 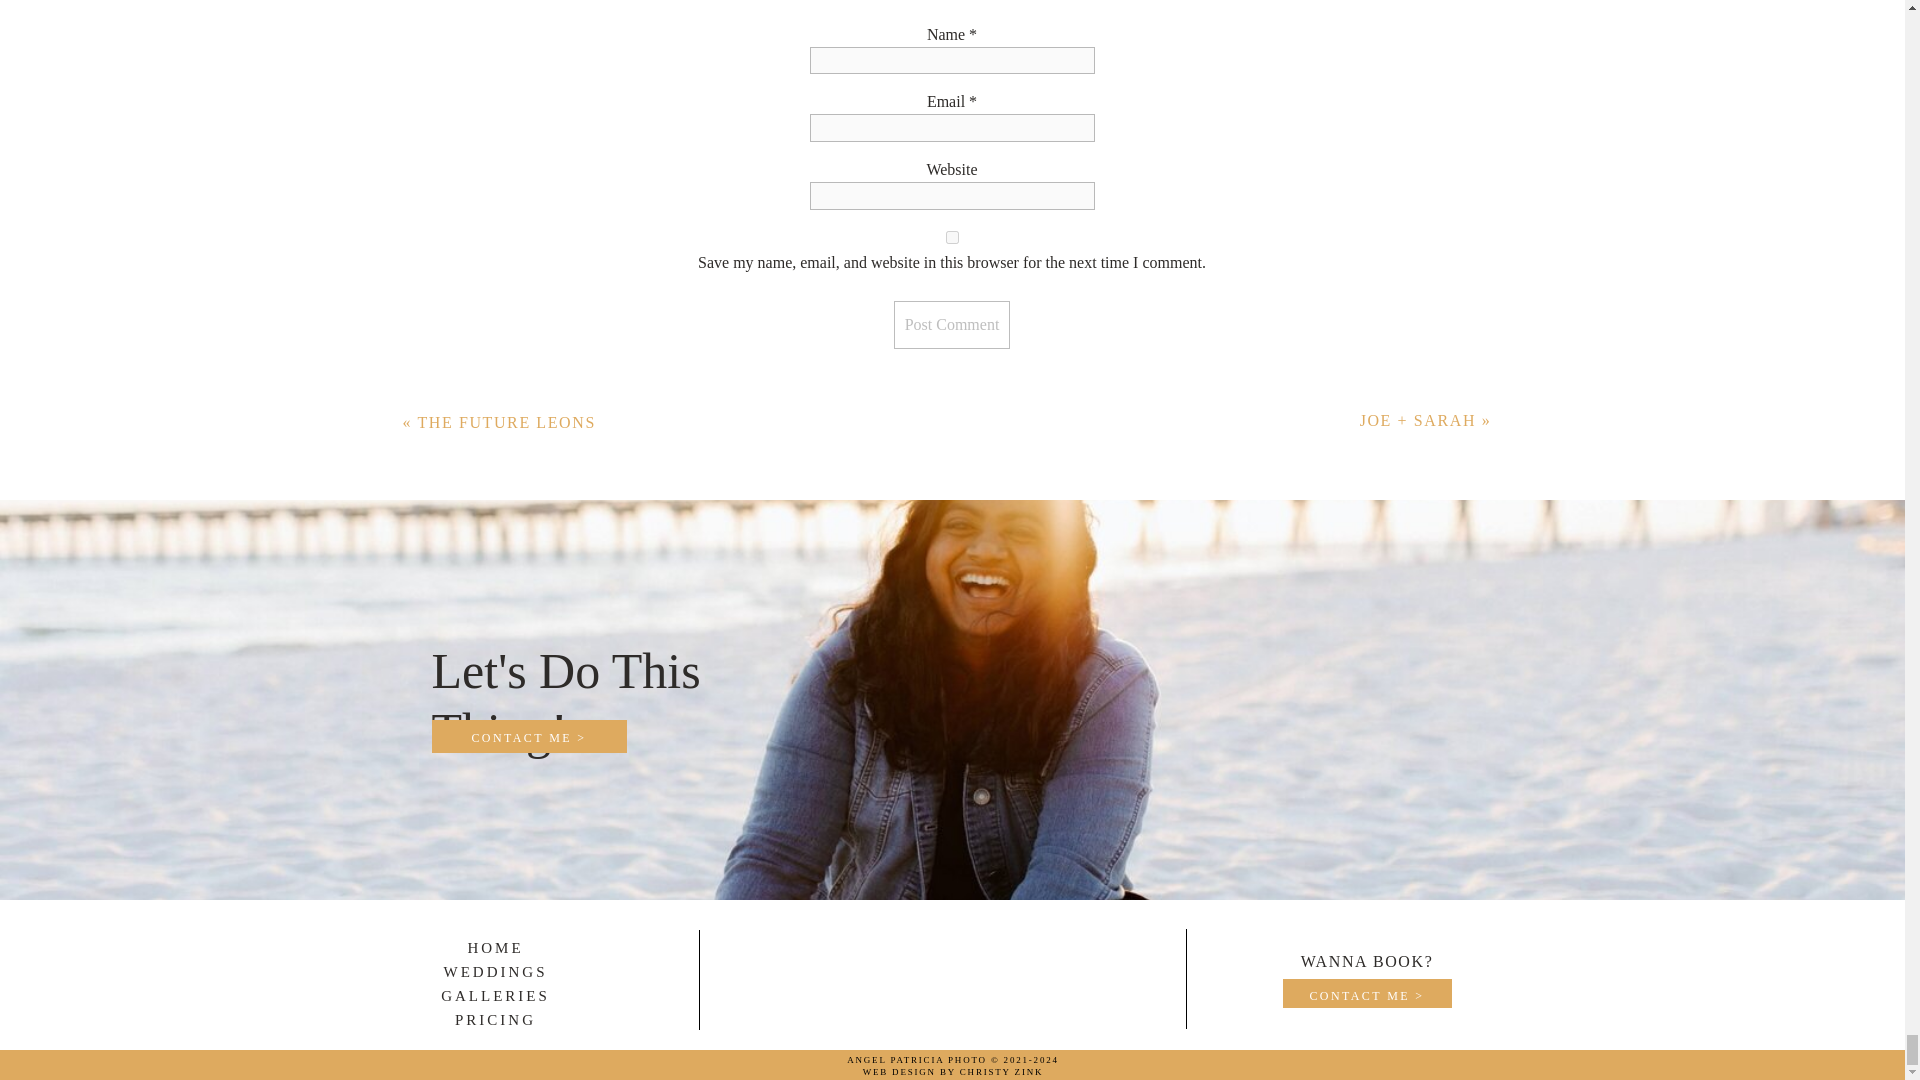 I want to click on yes, so click(x=952, y=238).